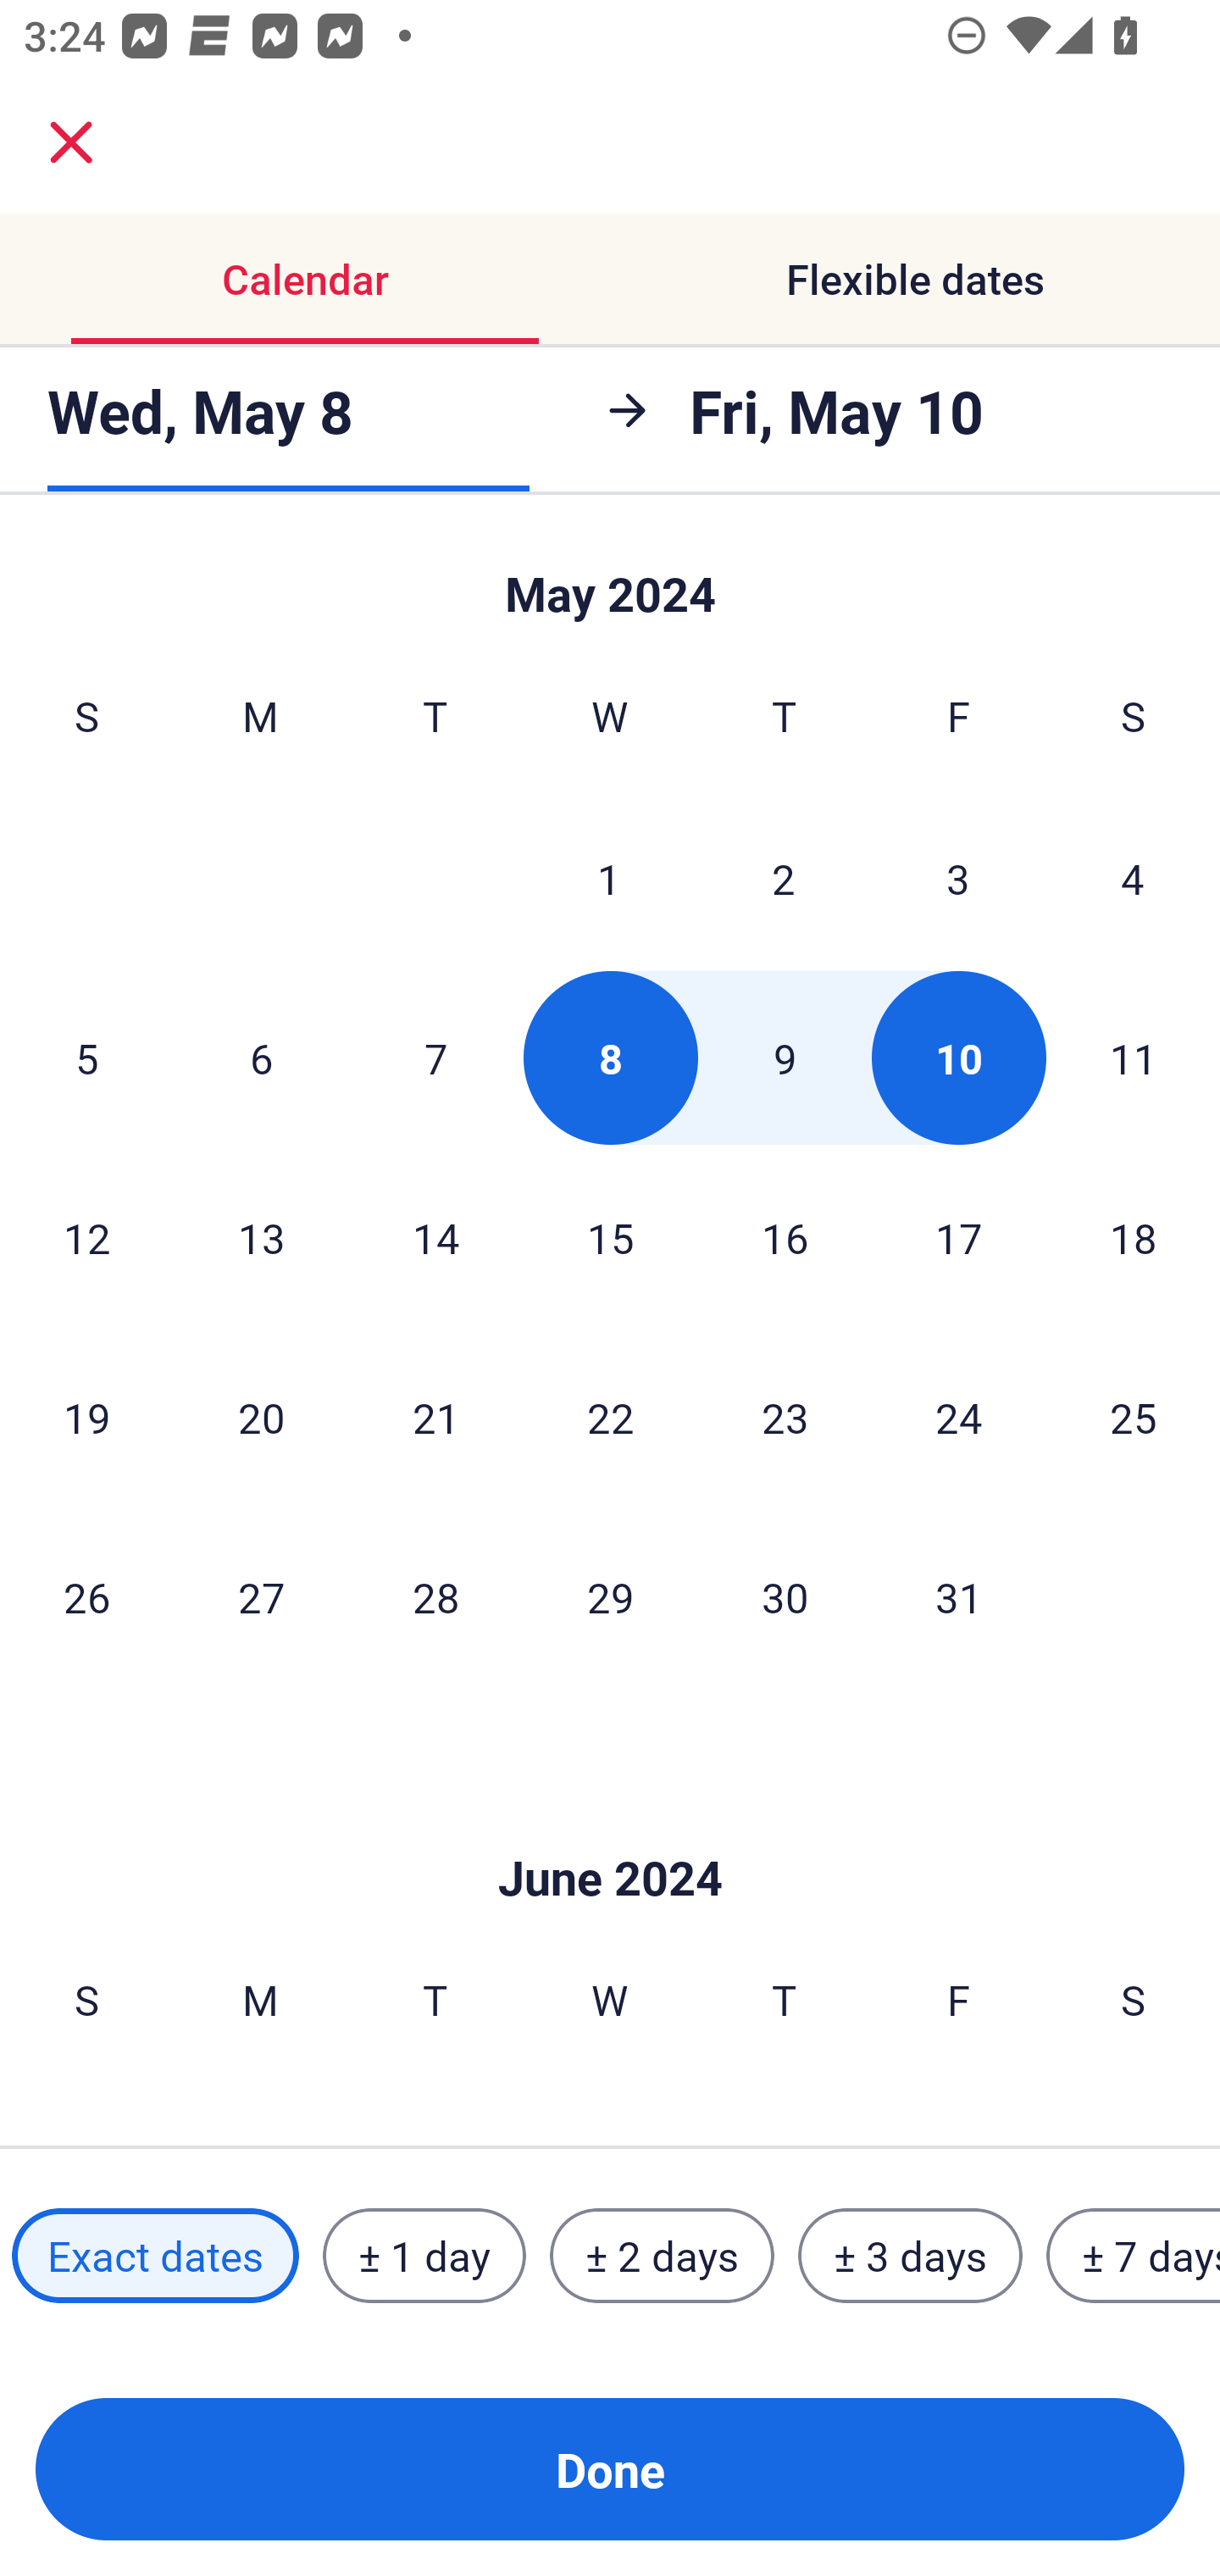 The height and width of the screenshot is (2576, 1220). What do you see at coordinates (785, 1417) in the screenshot?
I see `23 Thursday, May 23, 2024` at bounding box center [785, 1417].